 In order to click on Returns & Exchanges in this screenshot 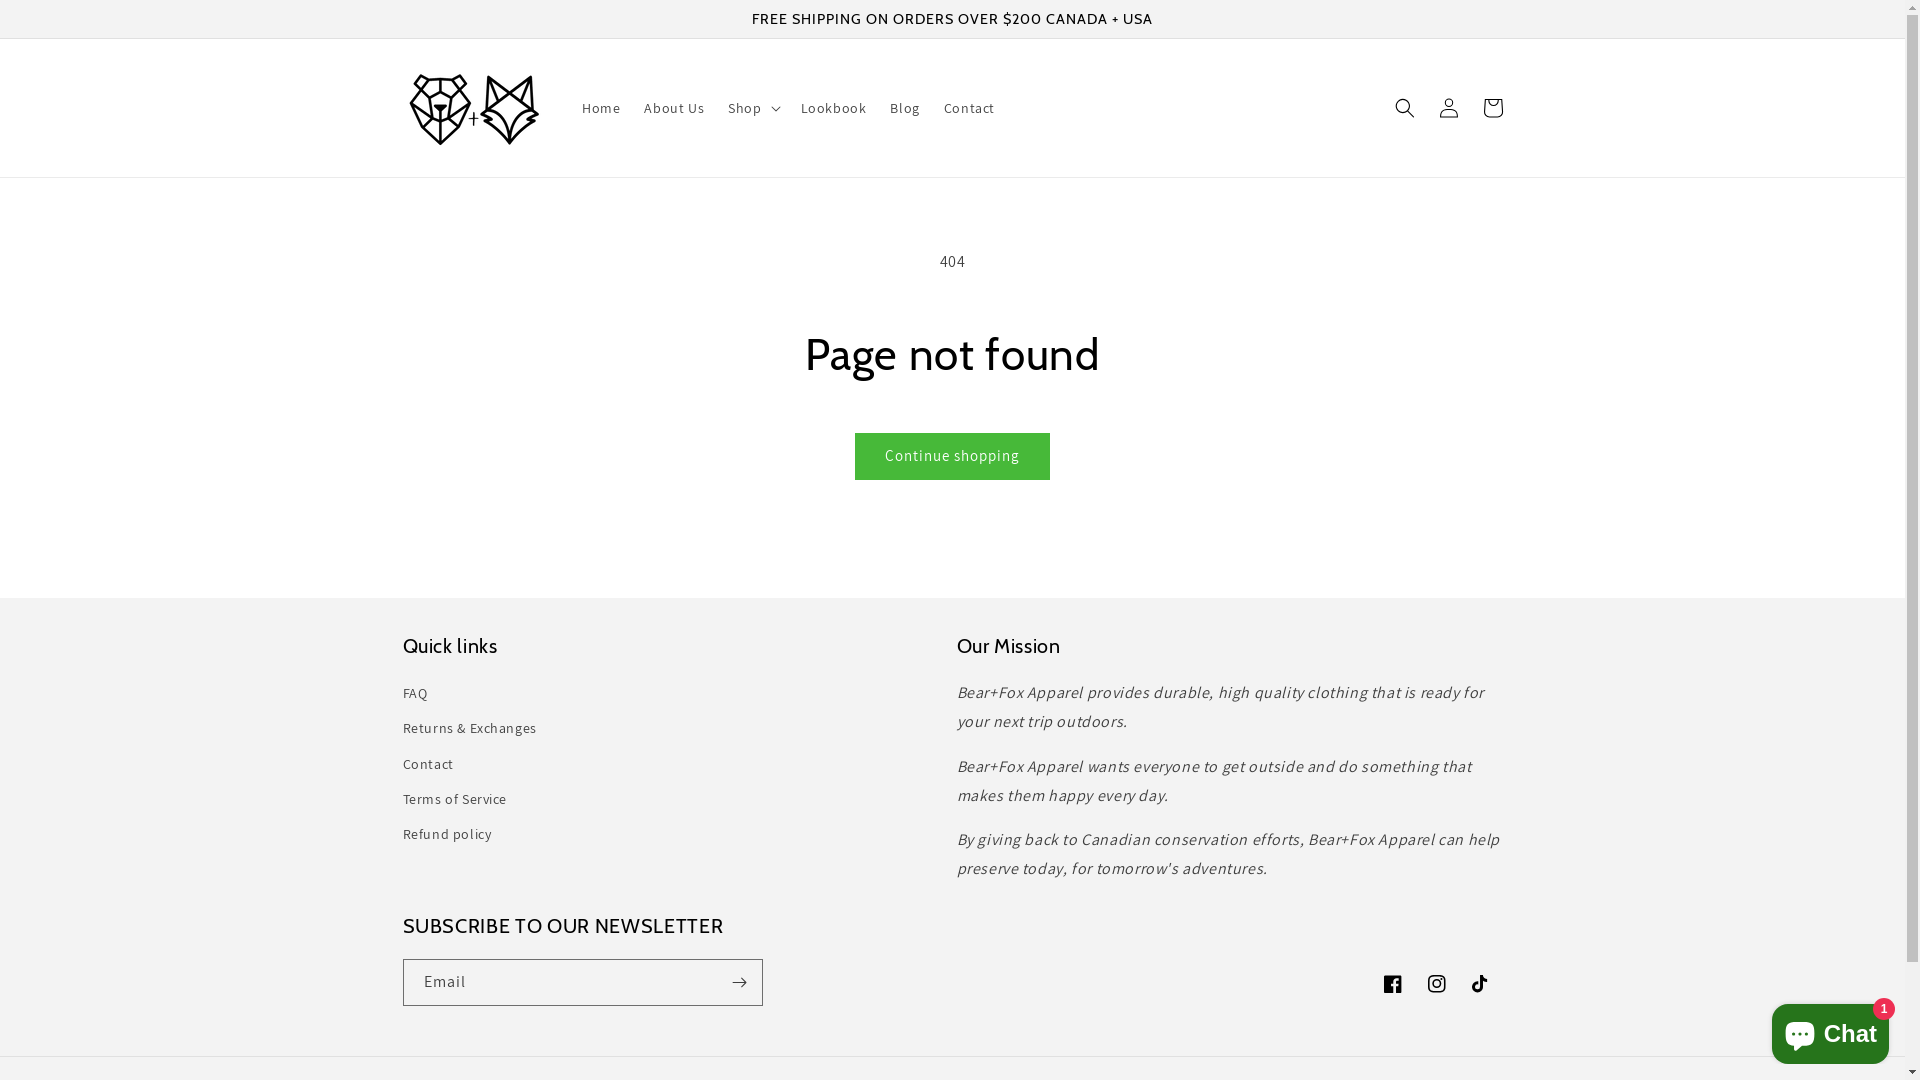, I will do `click(469, 728)`.